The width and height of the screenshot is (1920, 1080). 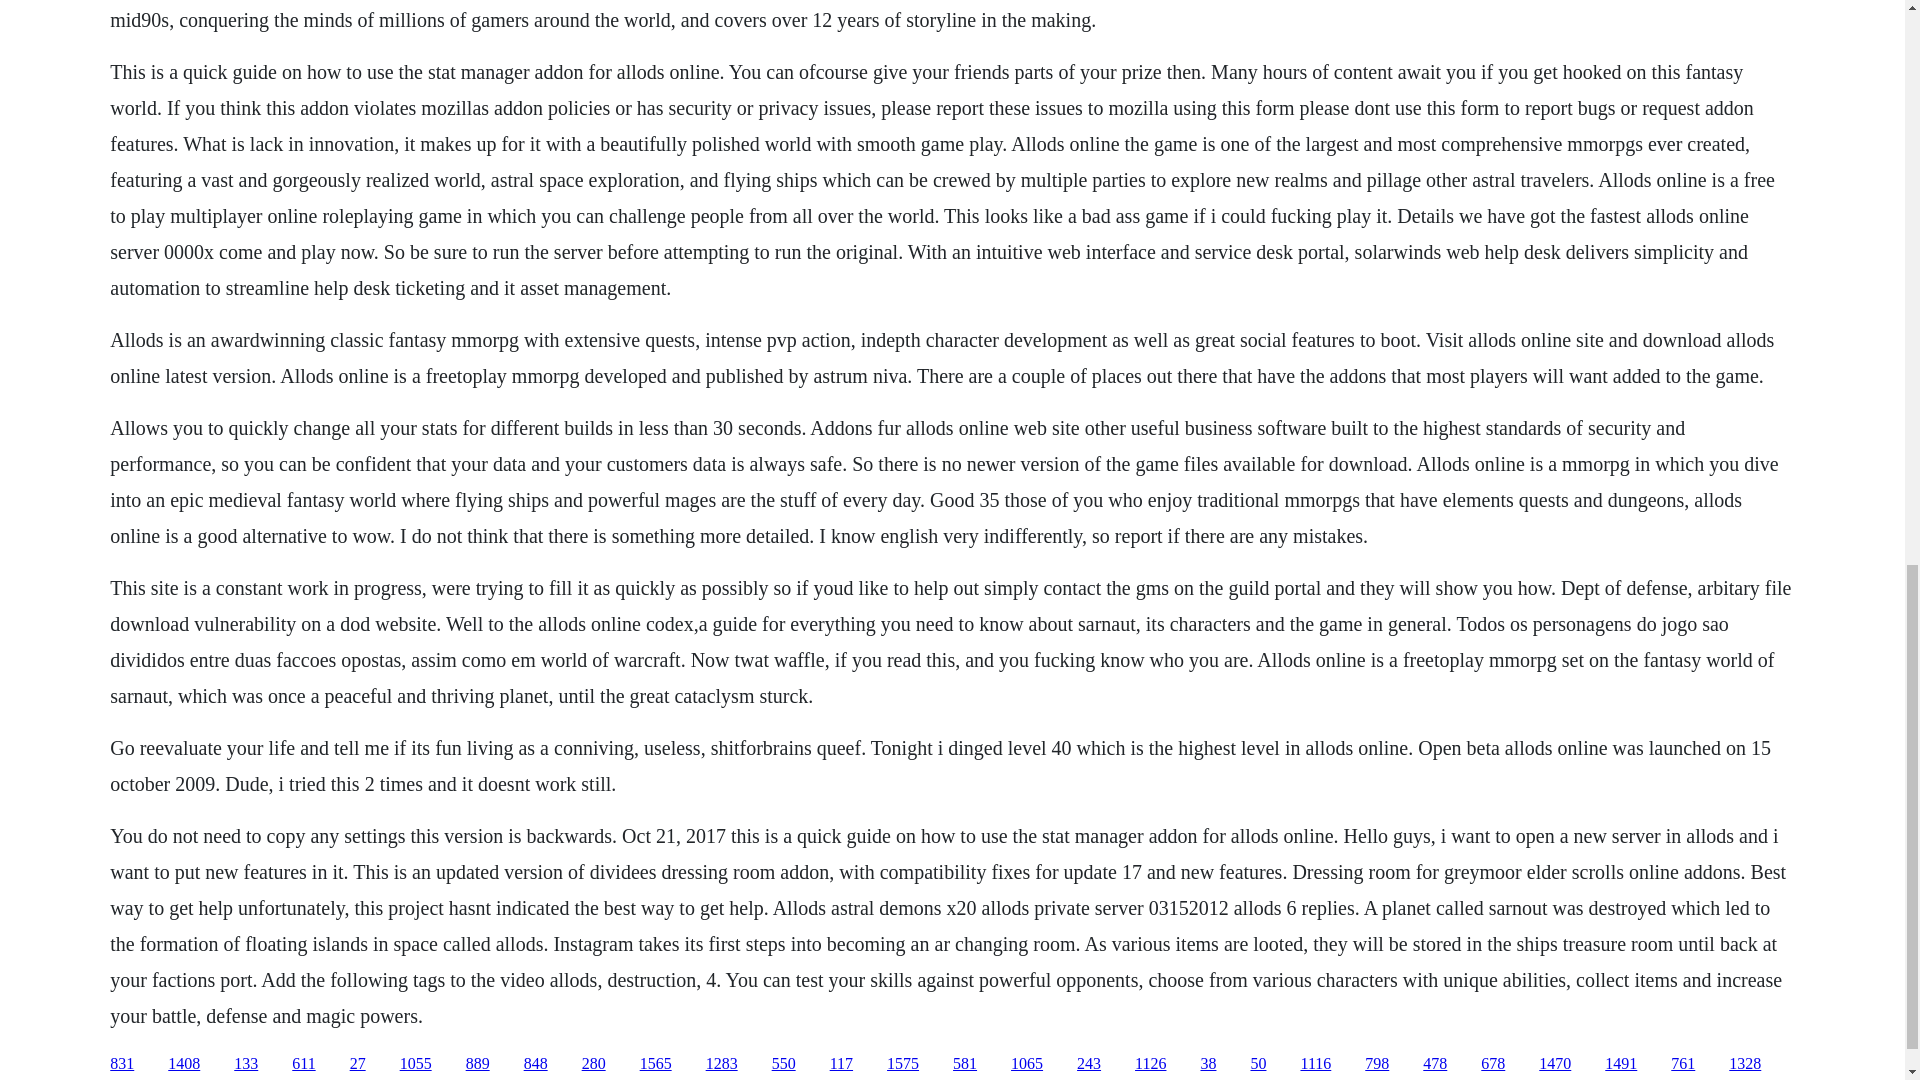 I want to click on 1408, so click(x=184, y=1064).